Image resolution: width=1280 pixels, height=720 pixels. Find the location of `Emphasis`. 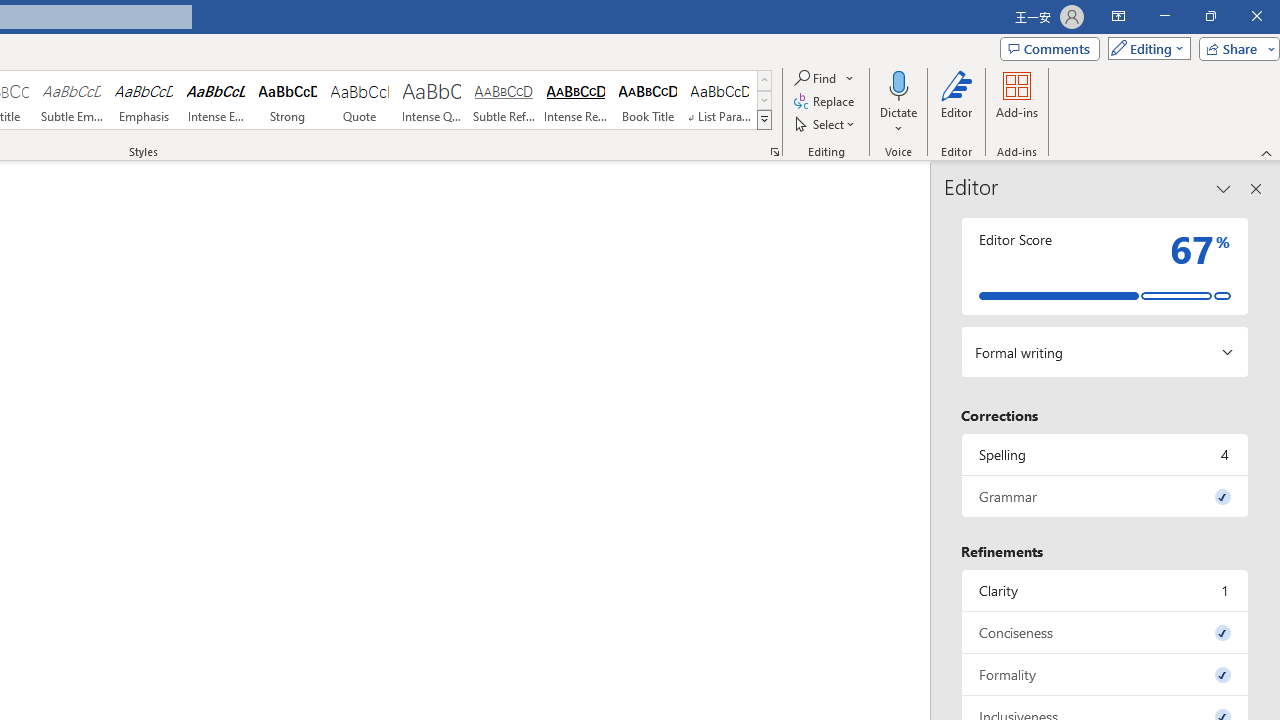

Emphasis is located at coordinates (144, 100).